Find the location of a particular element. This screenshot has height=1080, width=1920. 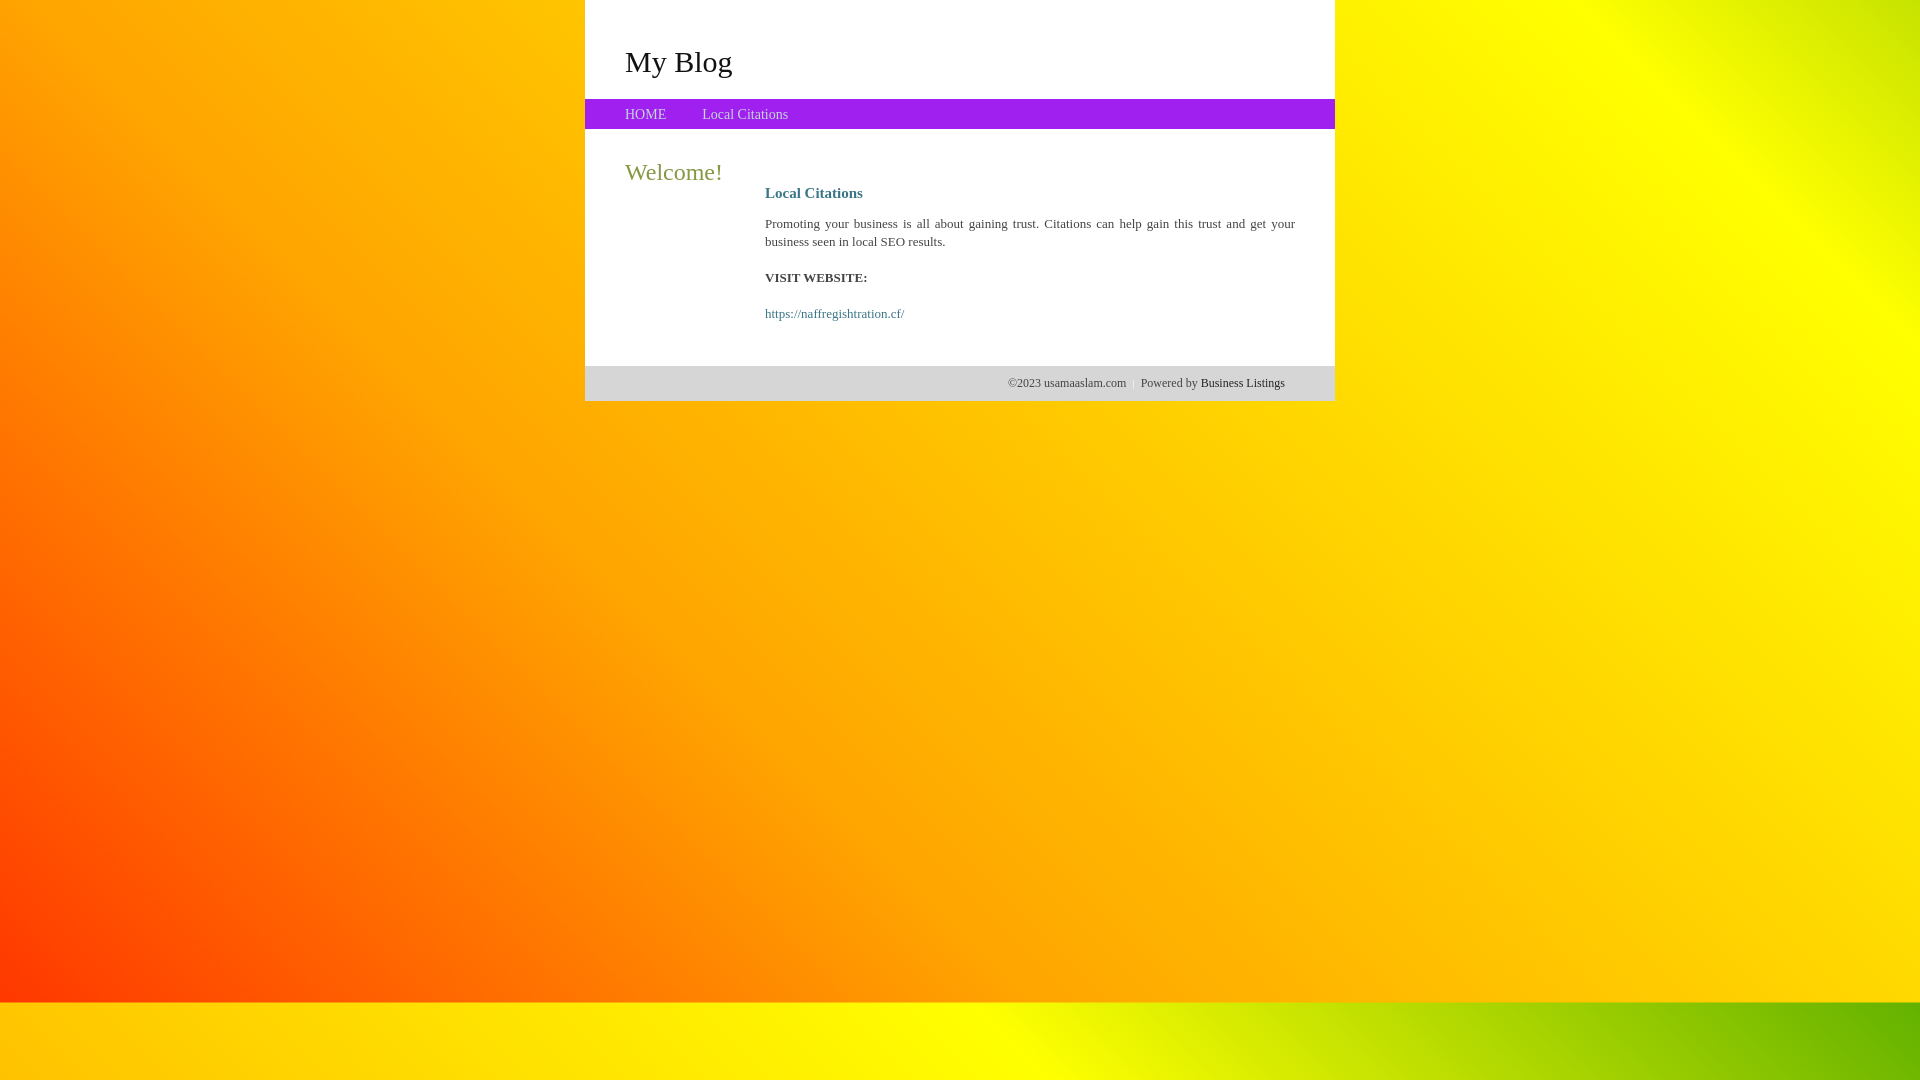

Business Listings is located at coordinates (1243, 383).